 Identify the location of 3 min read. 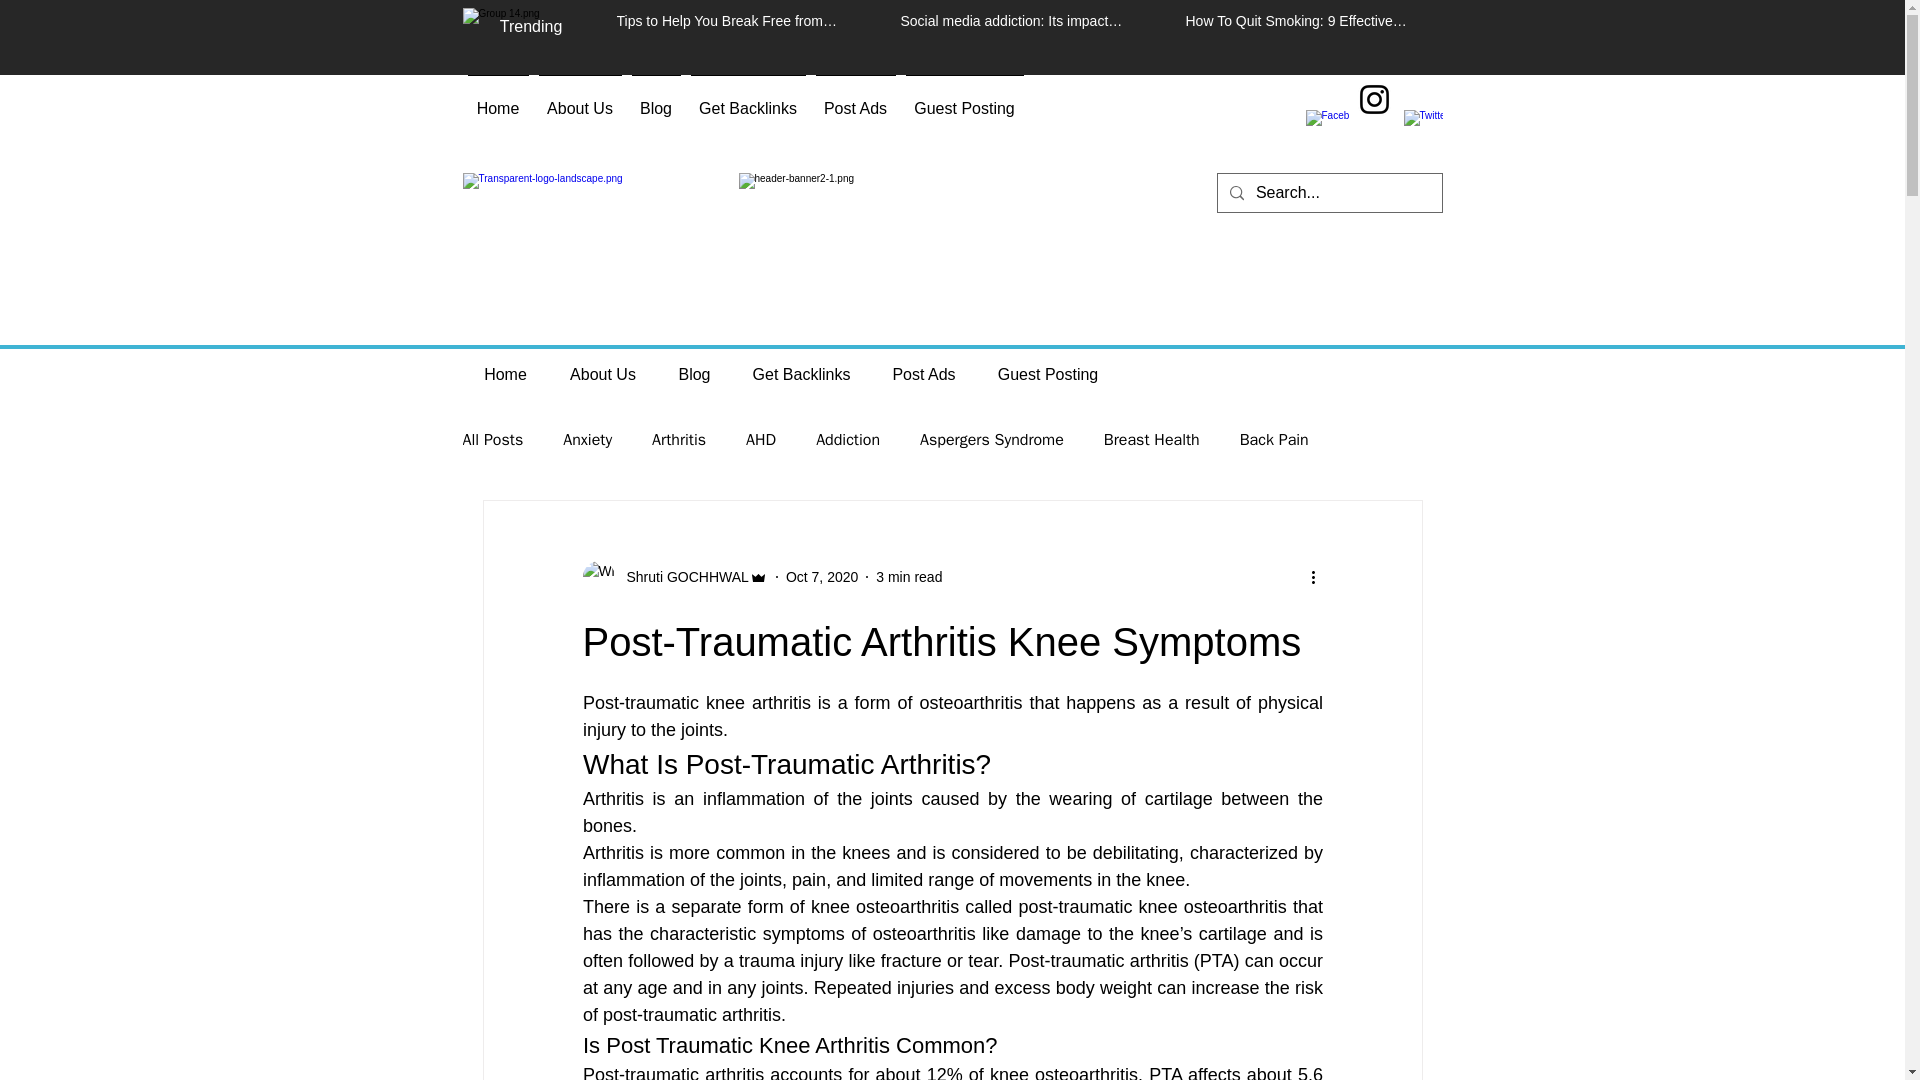
(908, 577).